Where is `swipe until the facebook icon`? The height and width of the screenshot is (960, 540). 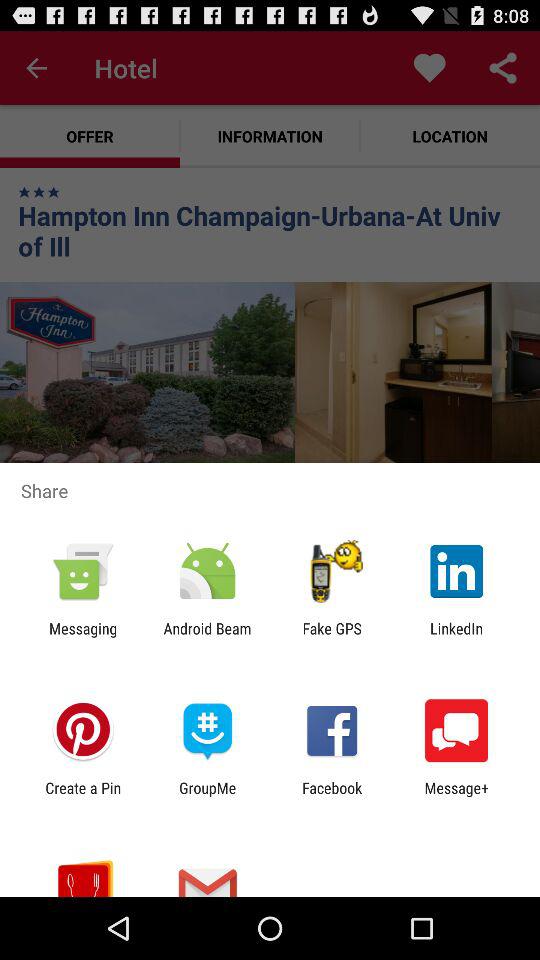 swipe until the facebook icon is located at coordinates (332, 796).